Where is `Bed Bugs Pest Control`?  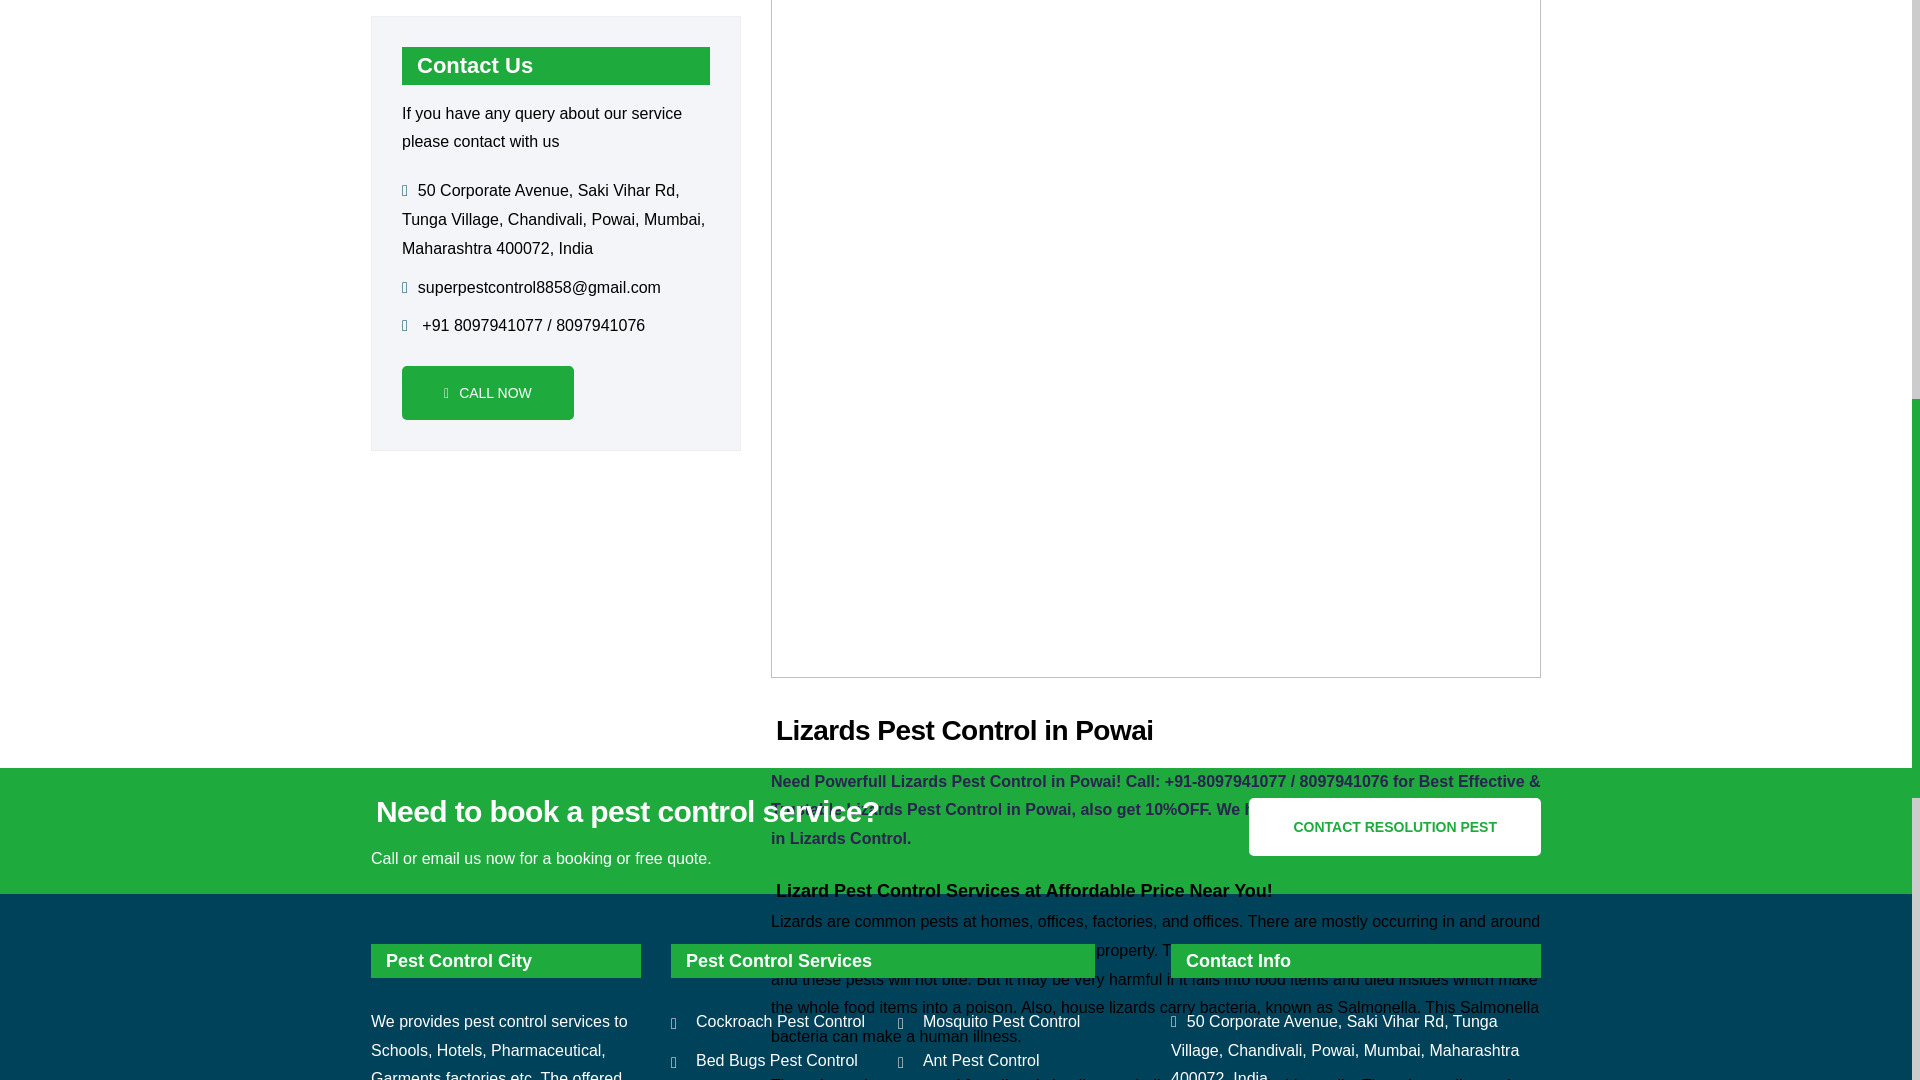 Bed Bugs Pest Control is located at coordinates (764, 1060).